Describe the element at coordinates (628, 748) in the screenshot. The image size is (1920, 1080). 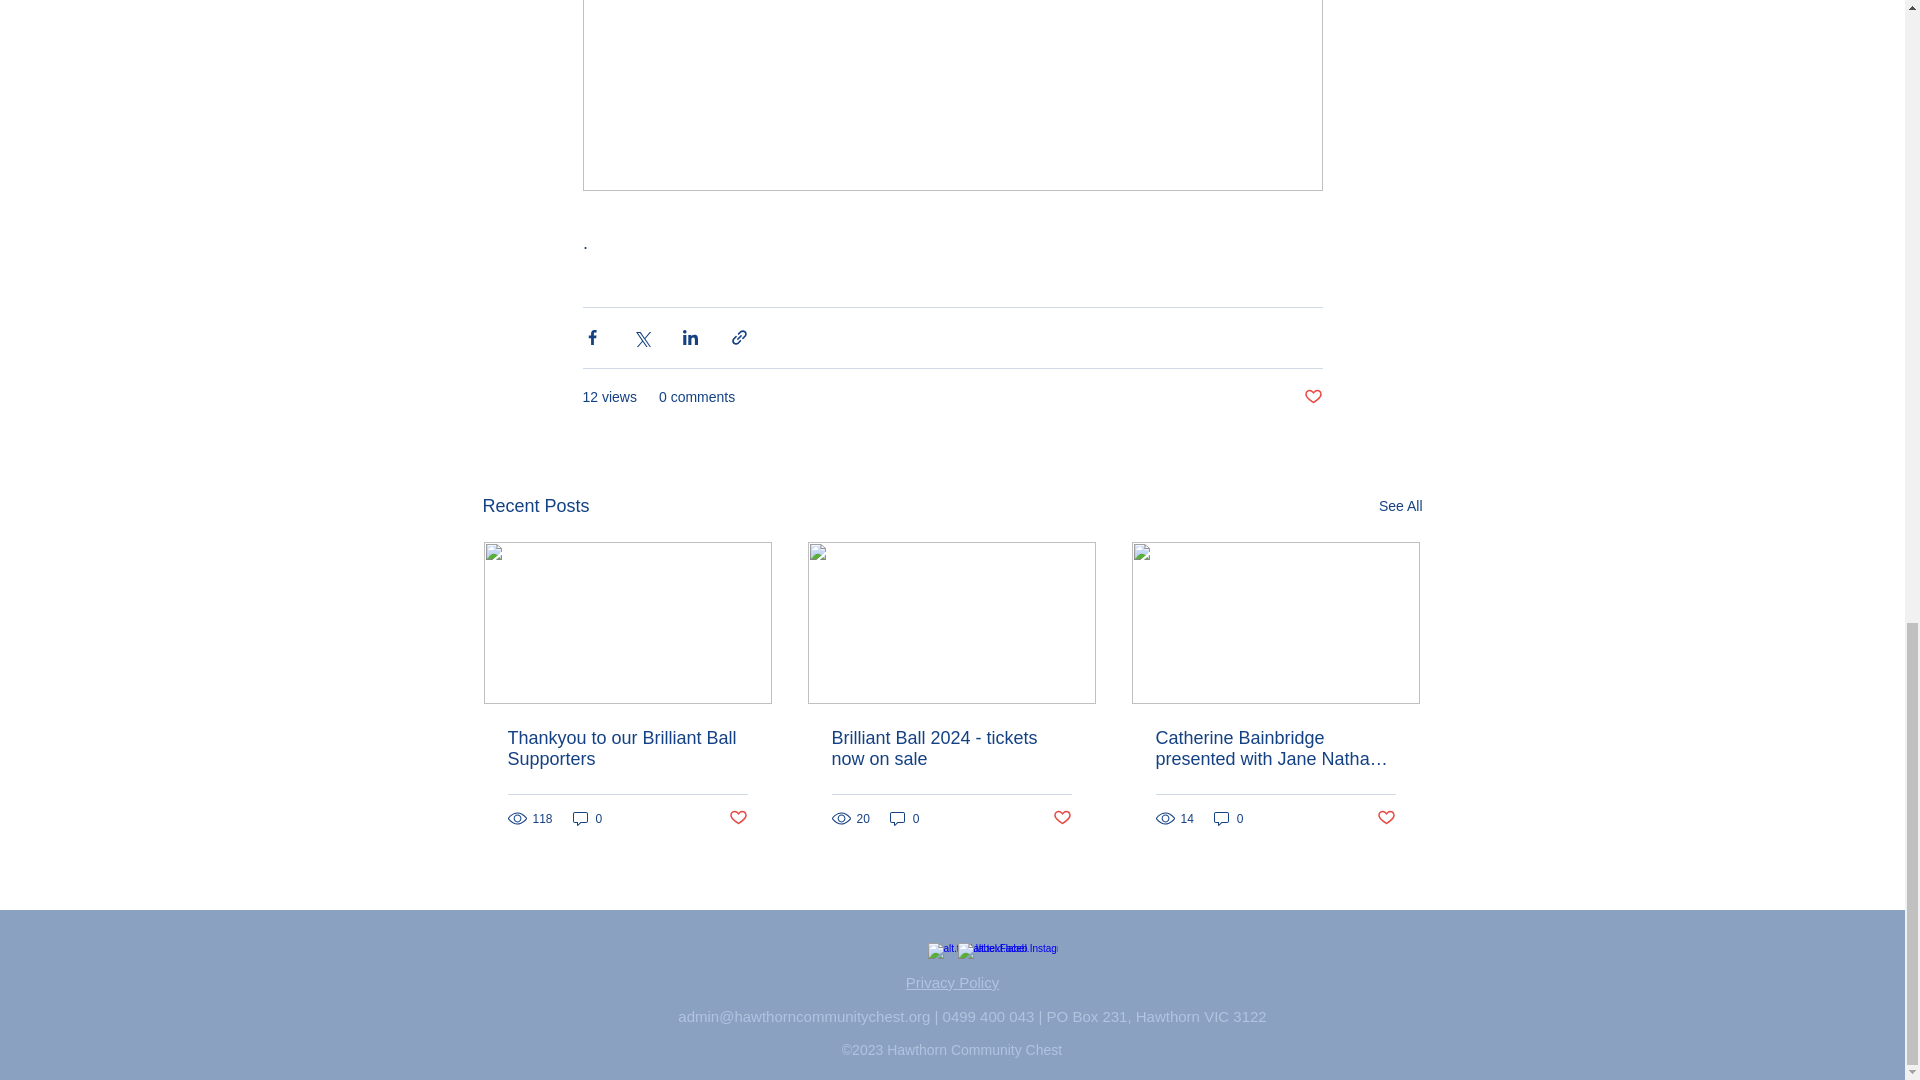
I see `Thankyou to our Brilliant Ball Supporters` at that location.